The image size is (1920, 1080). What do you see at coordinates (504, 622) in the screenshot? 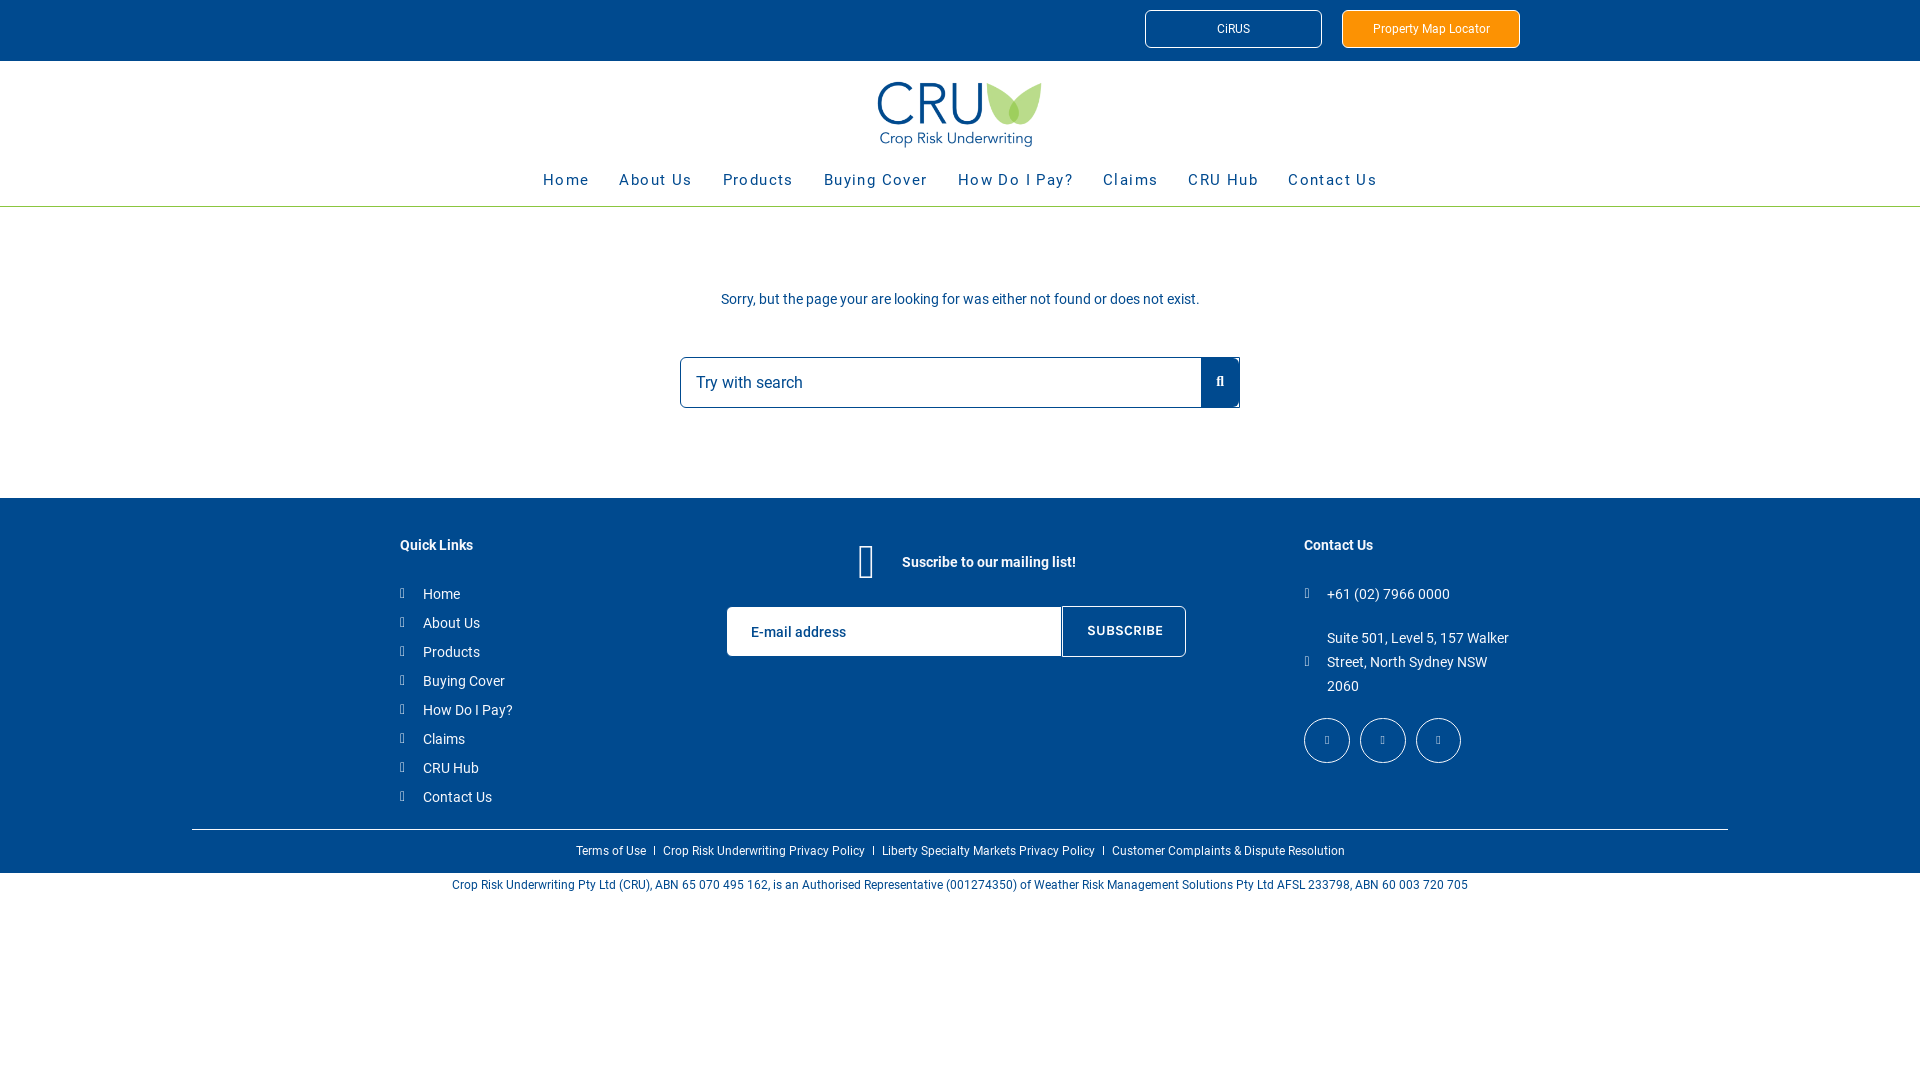
I see `About Us` at bounding box center [504, 622].